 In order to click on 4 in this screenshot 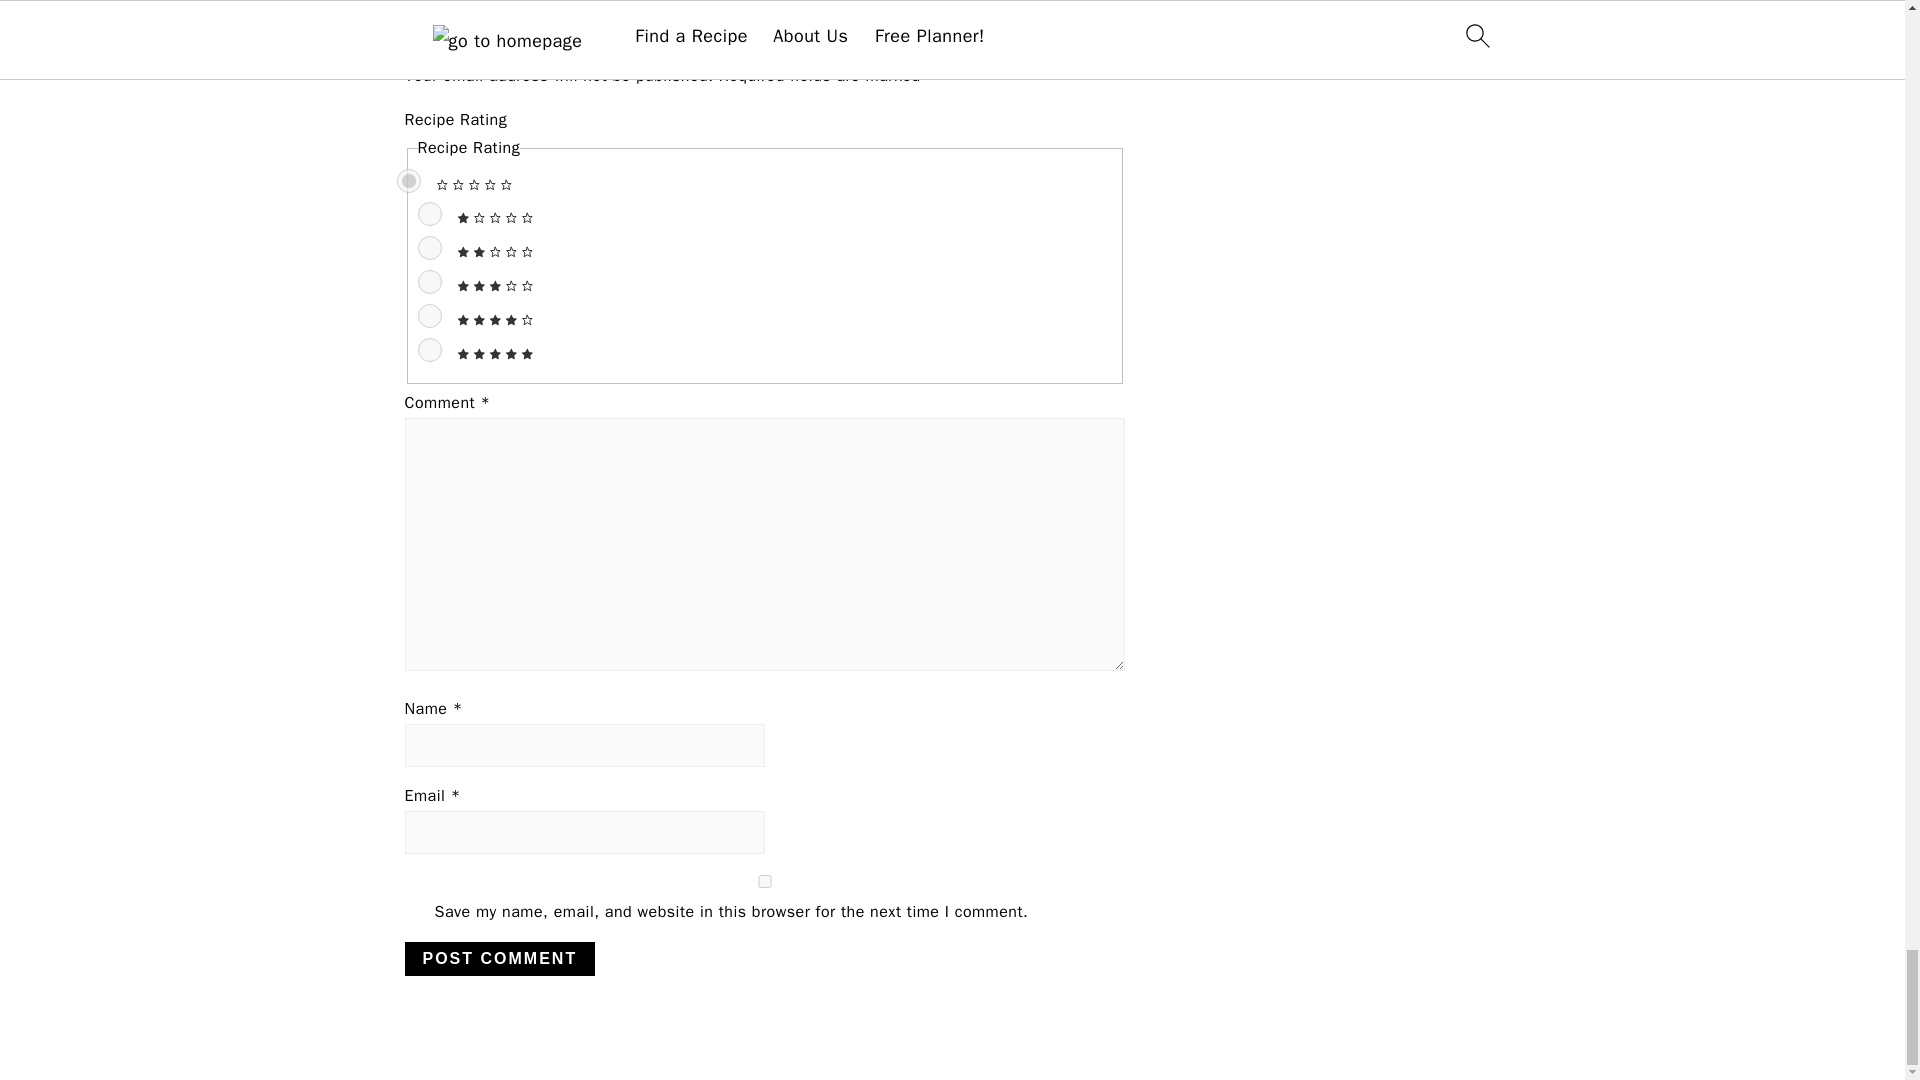, I will do `click(430, 316)`.